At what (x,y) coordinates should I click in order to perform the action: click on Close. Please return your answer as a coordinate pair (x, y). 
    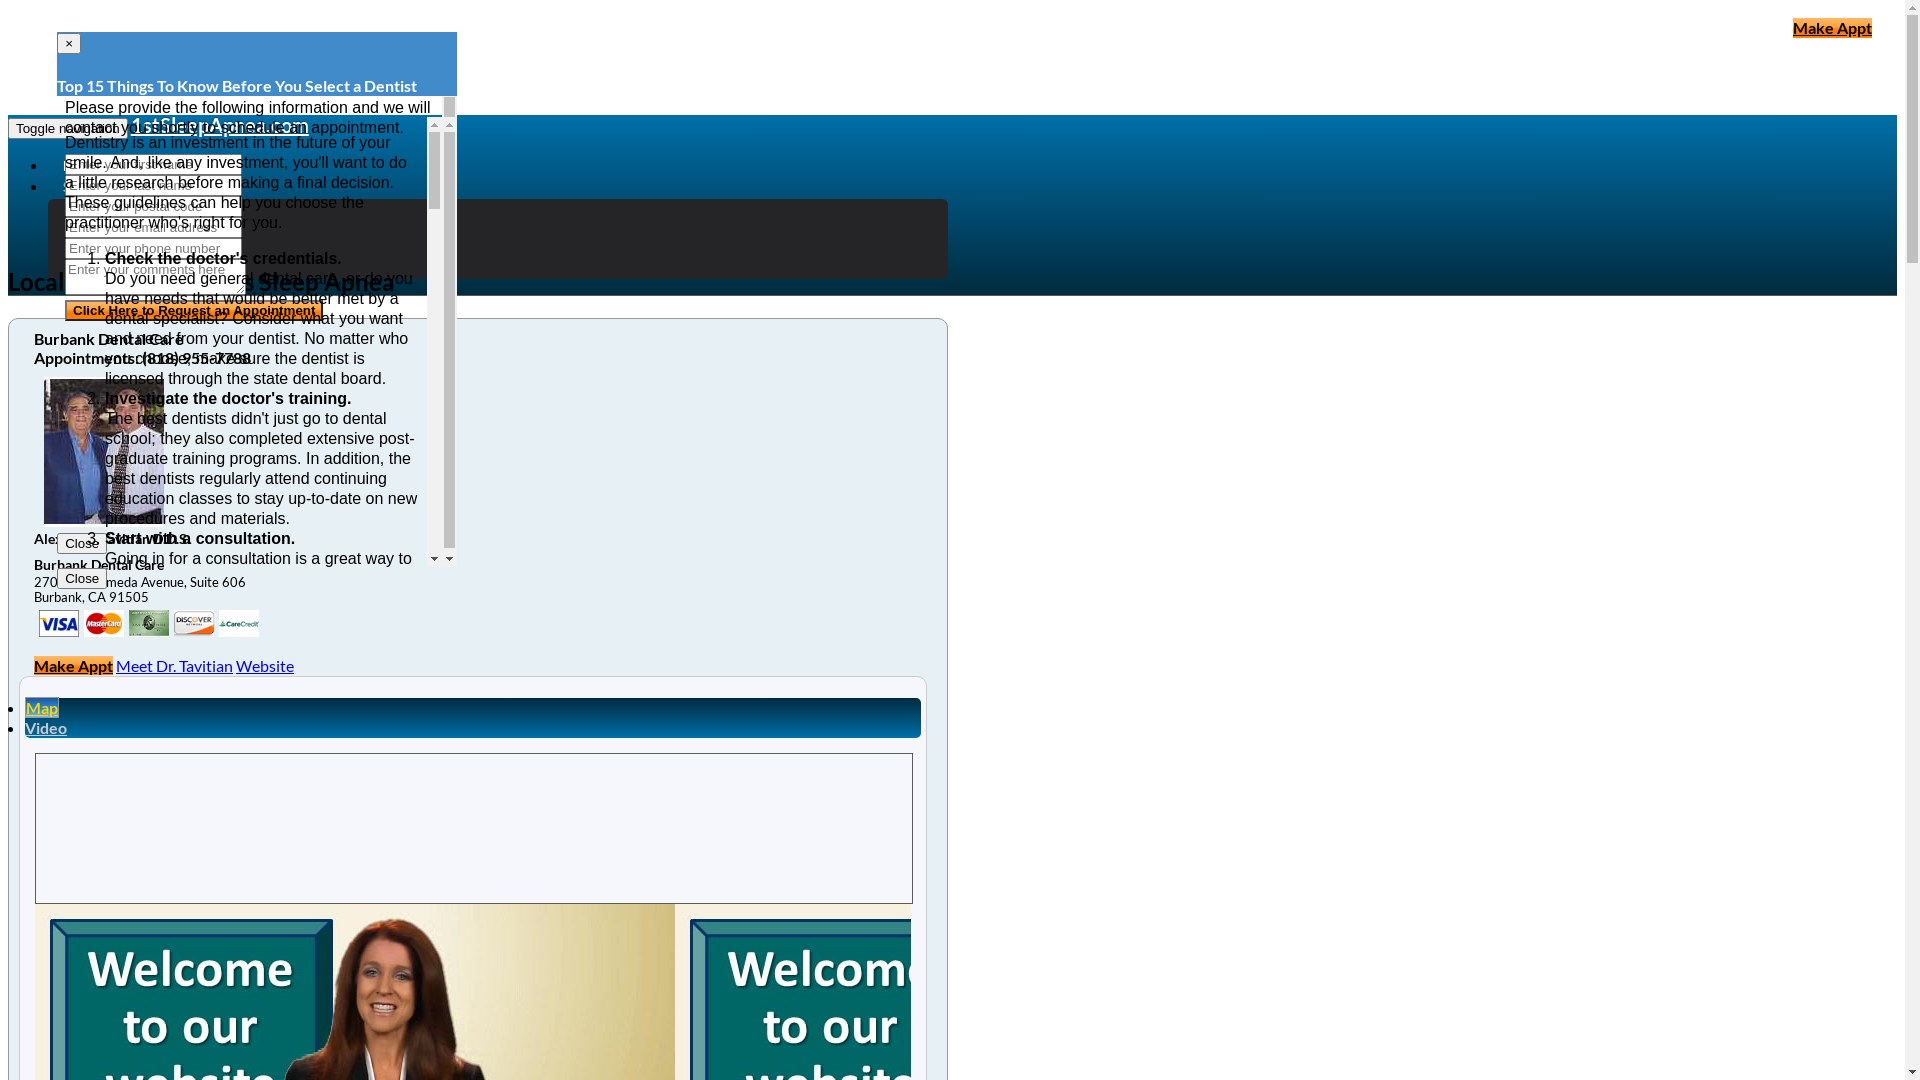
    Looking at the image, I should click on (82, 578).